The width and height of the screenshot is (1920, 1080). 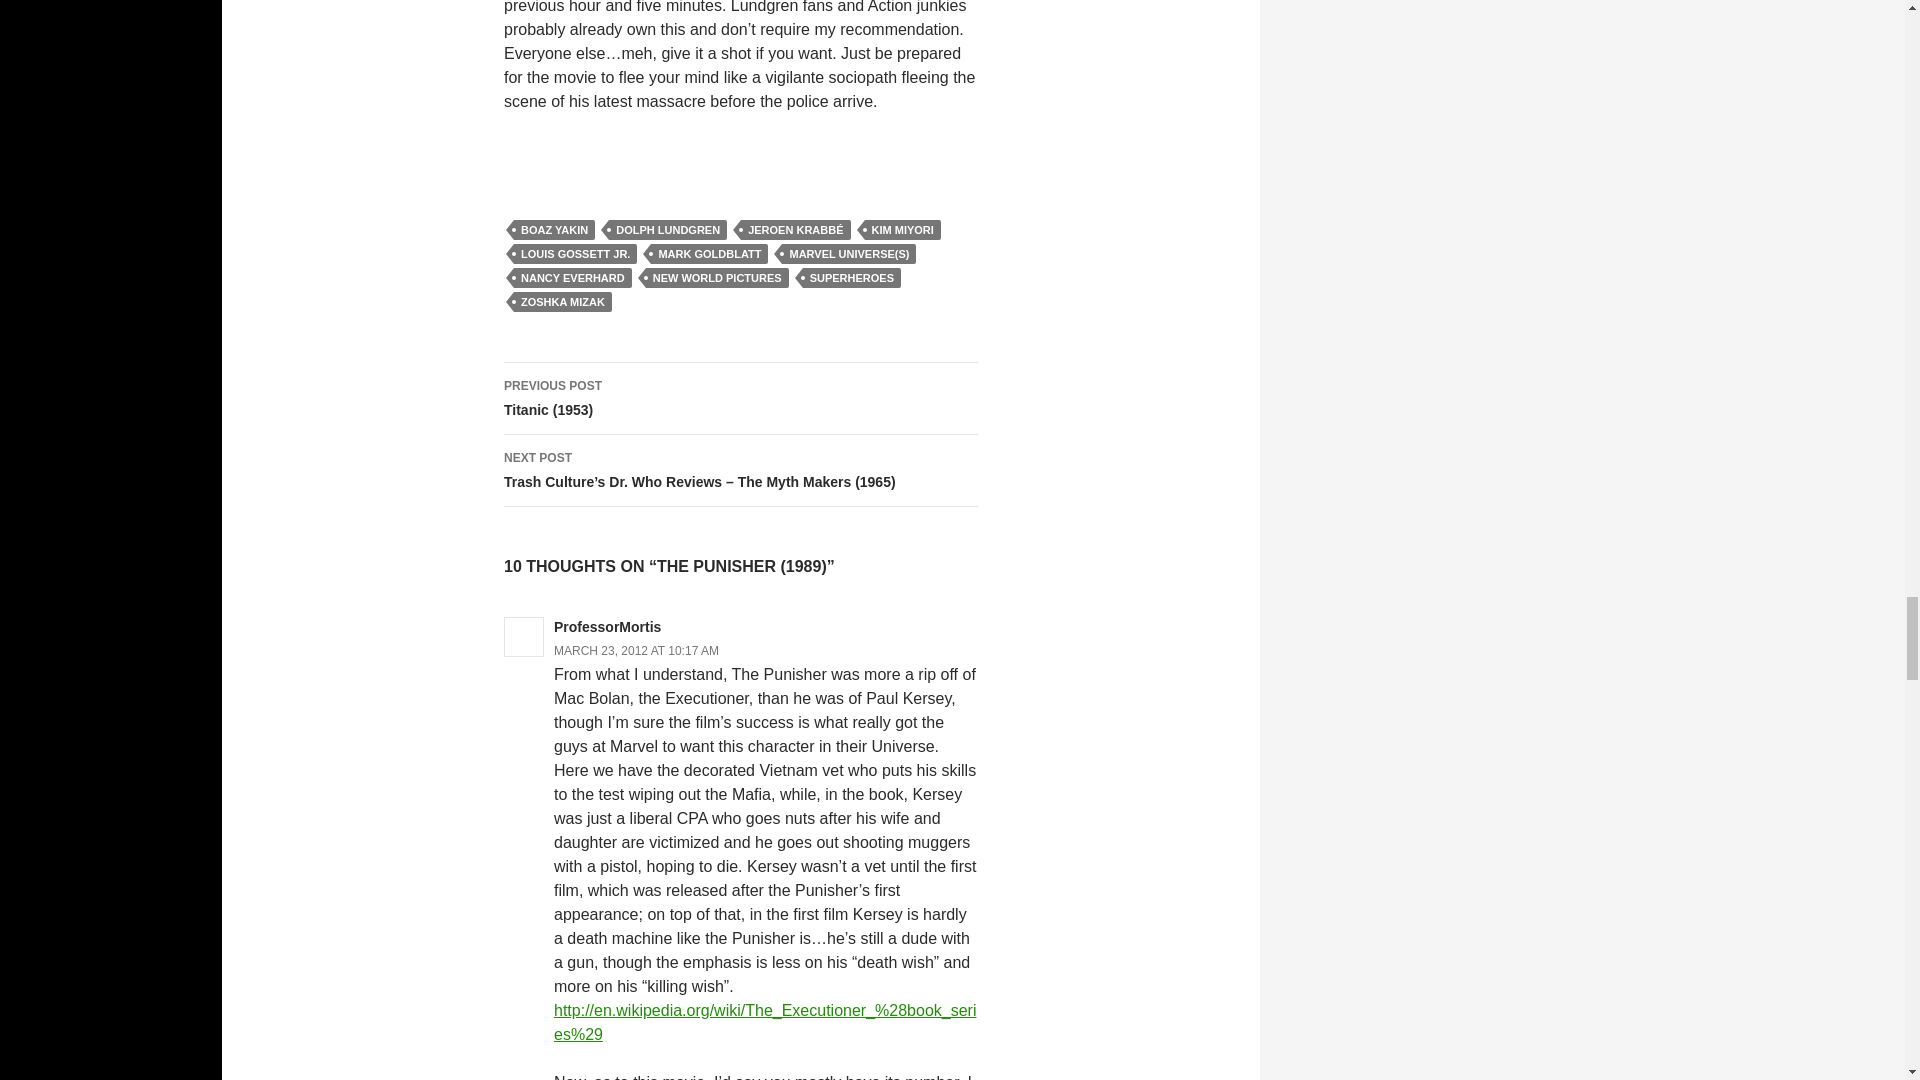 What do you see at coordinates (572, 278) in the screenshot?
I see `NANCY EVERHARD` at bounding box center [572, 278].